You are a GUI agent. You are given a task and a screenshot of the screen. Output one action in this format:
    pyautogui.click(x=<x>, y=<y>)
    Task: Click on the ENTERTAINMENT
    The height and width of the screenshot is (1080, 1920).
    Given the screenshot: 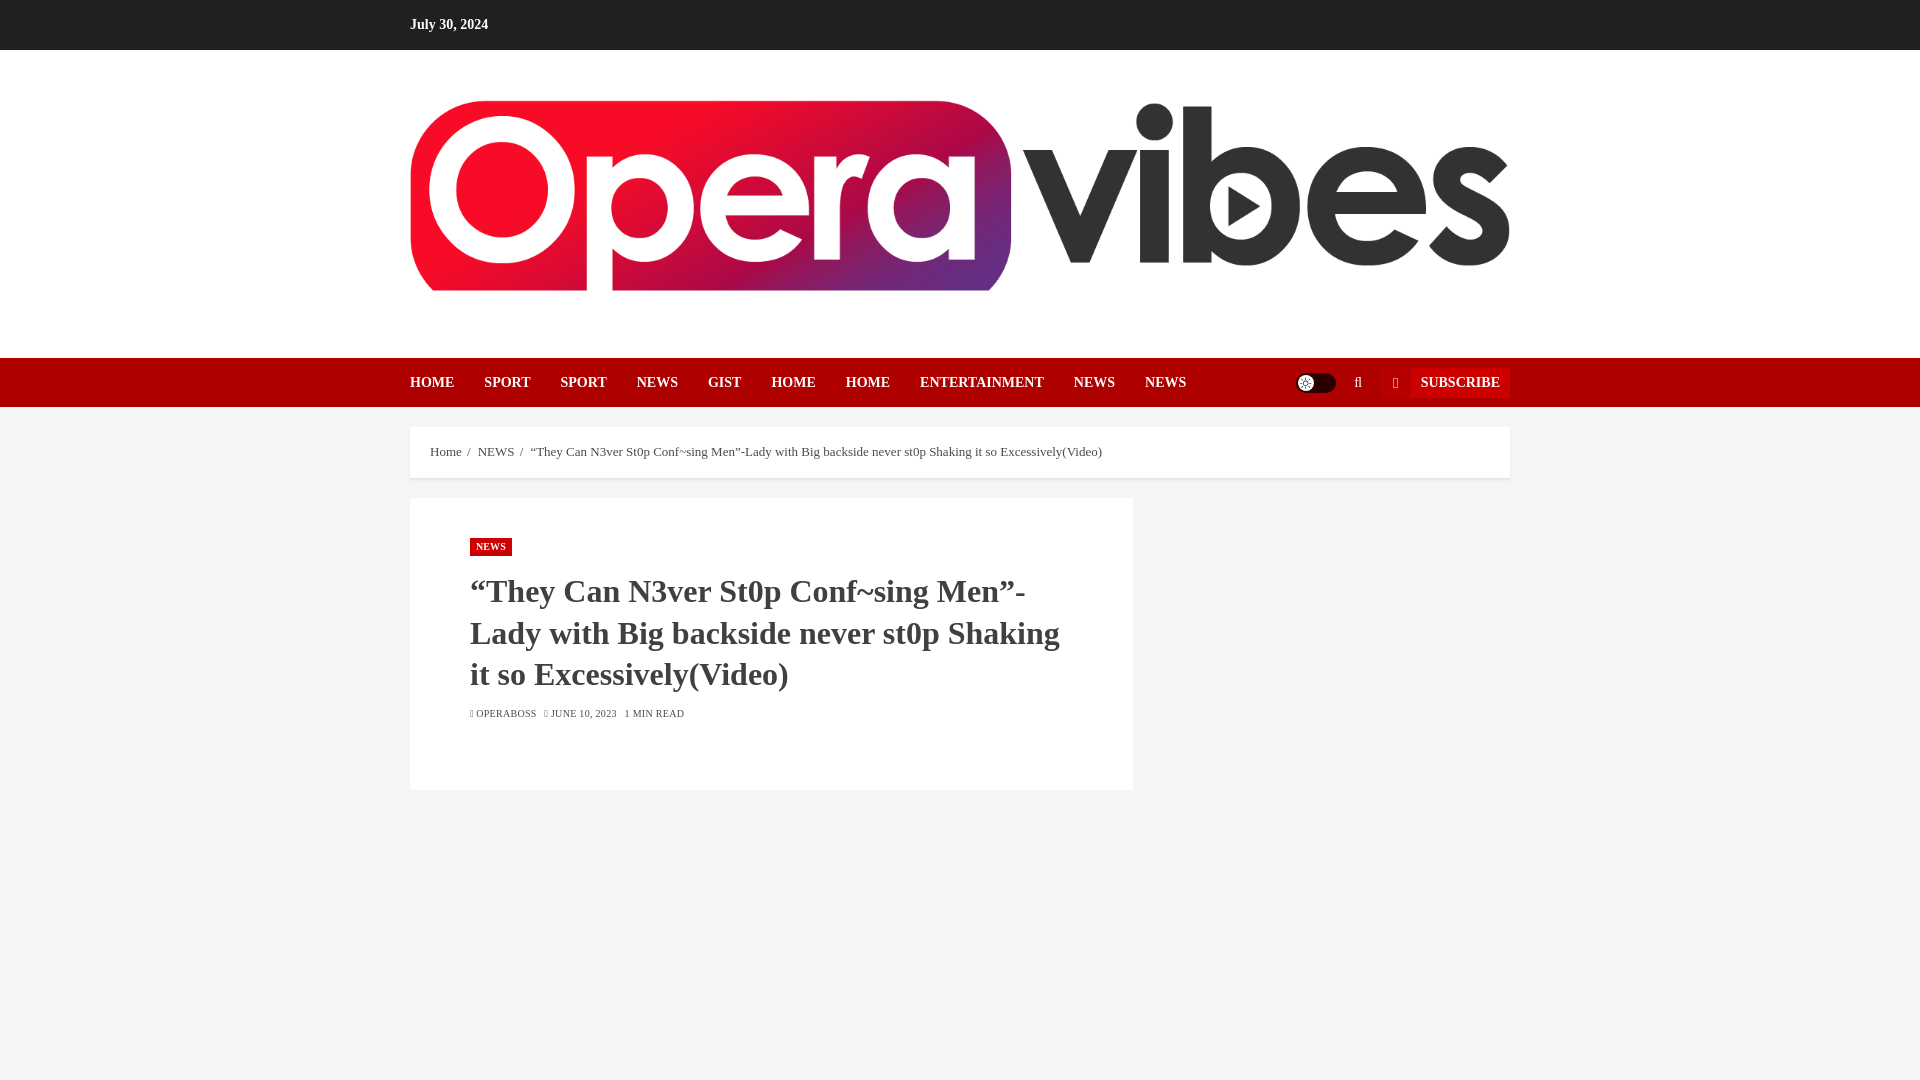 What is the action you would take?
    pyautogui.click(x=996, y=382)
    